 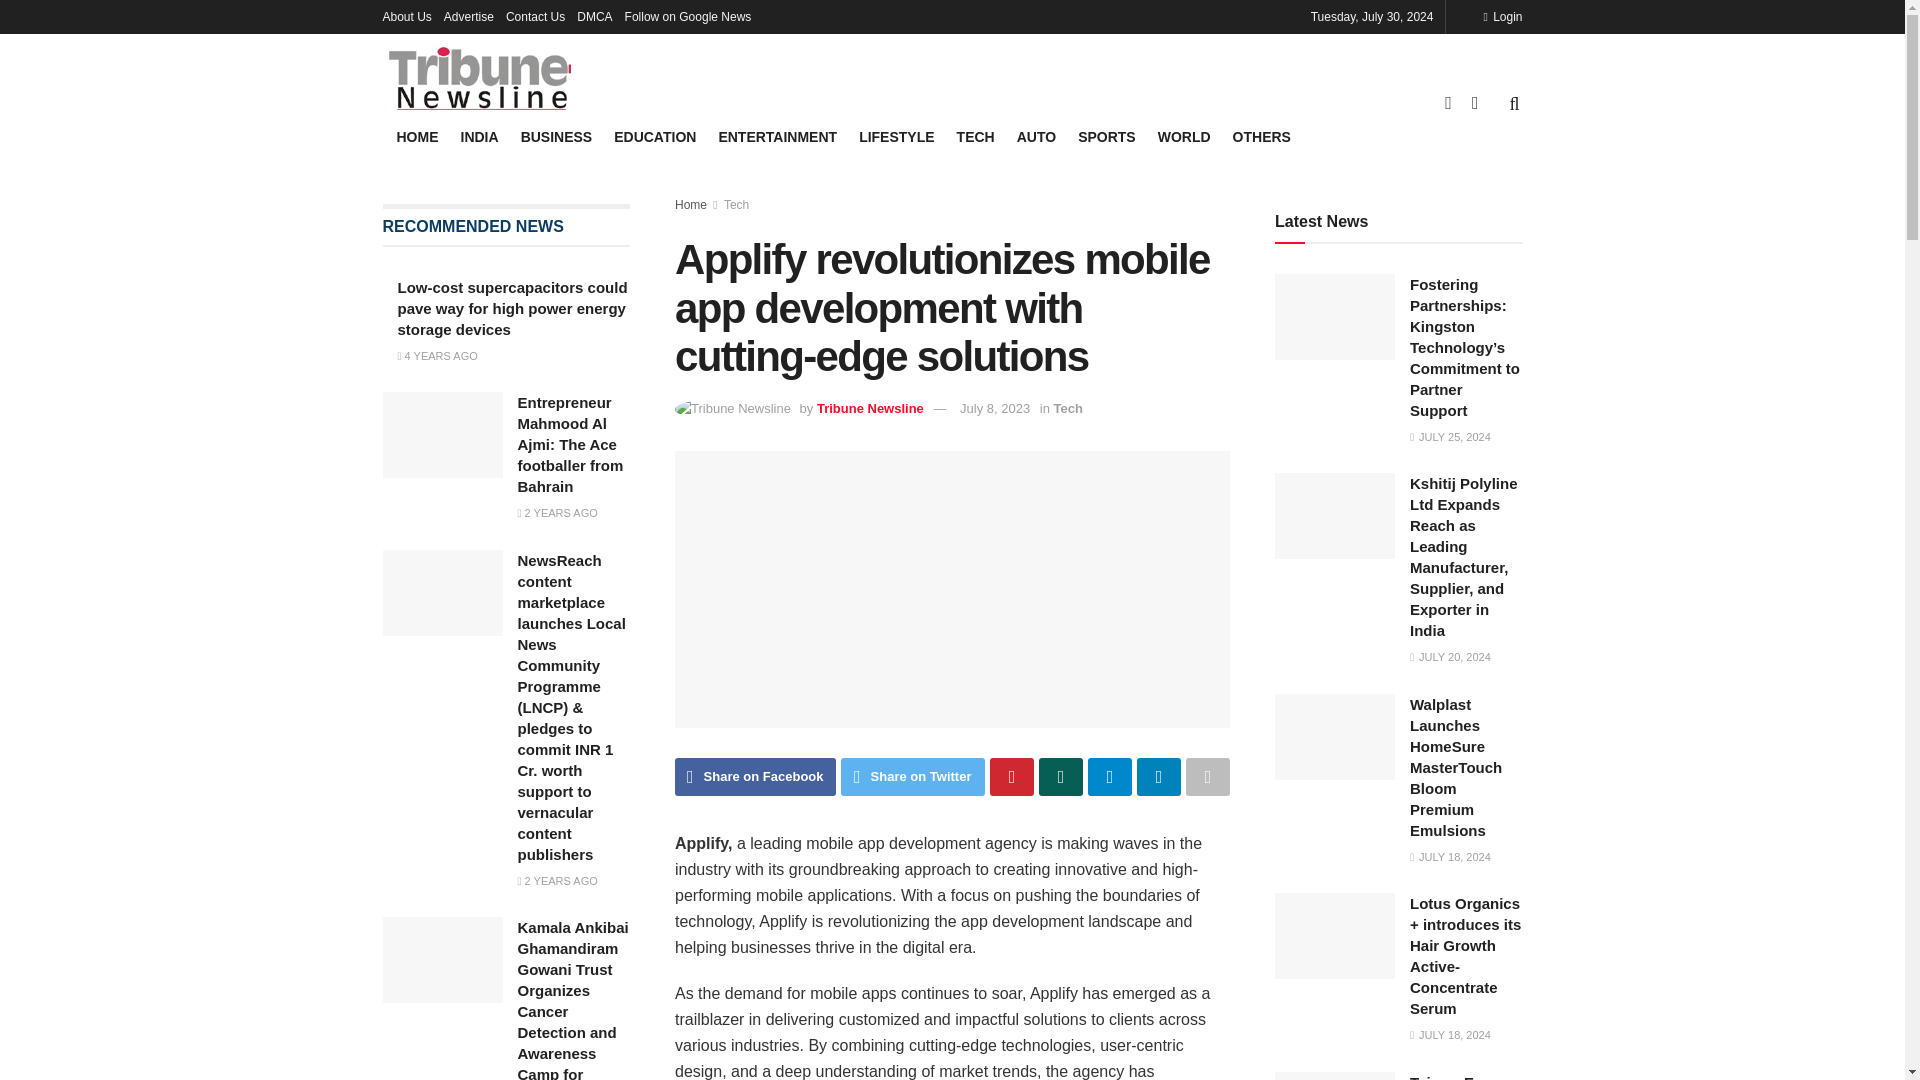 What do you see at coordinates (1184, 137) in the screenshot?
I see `WORLD` at bounding box center [1184, 137].